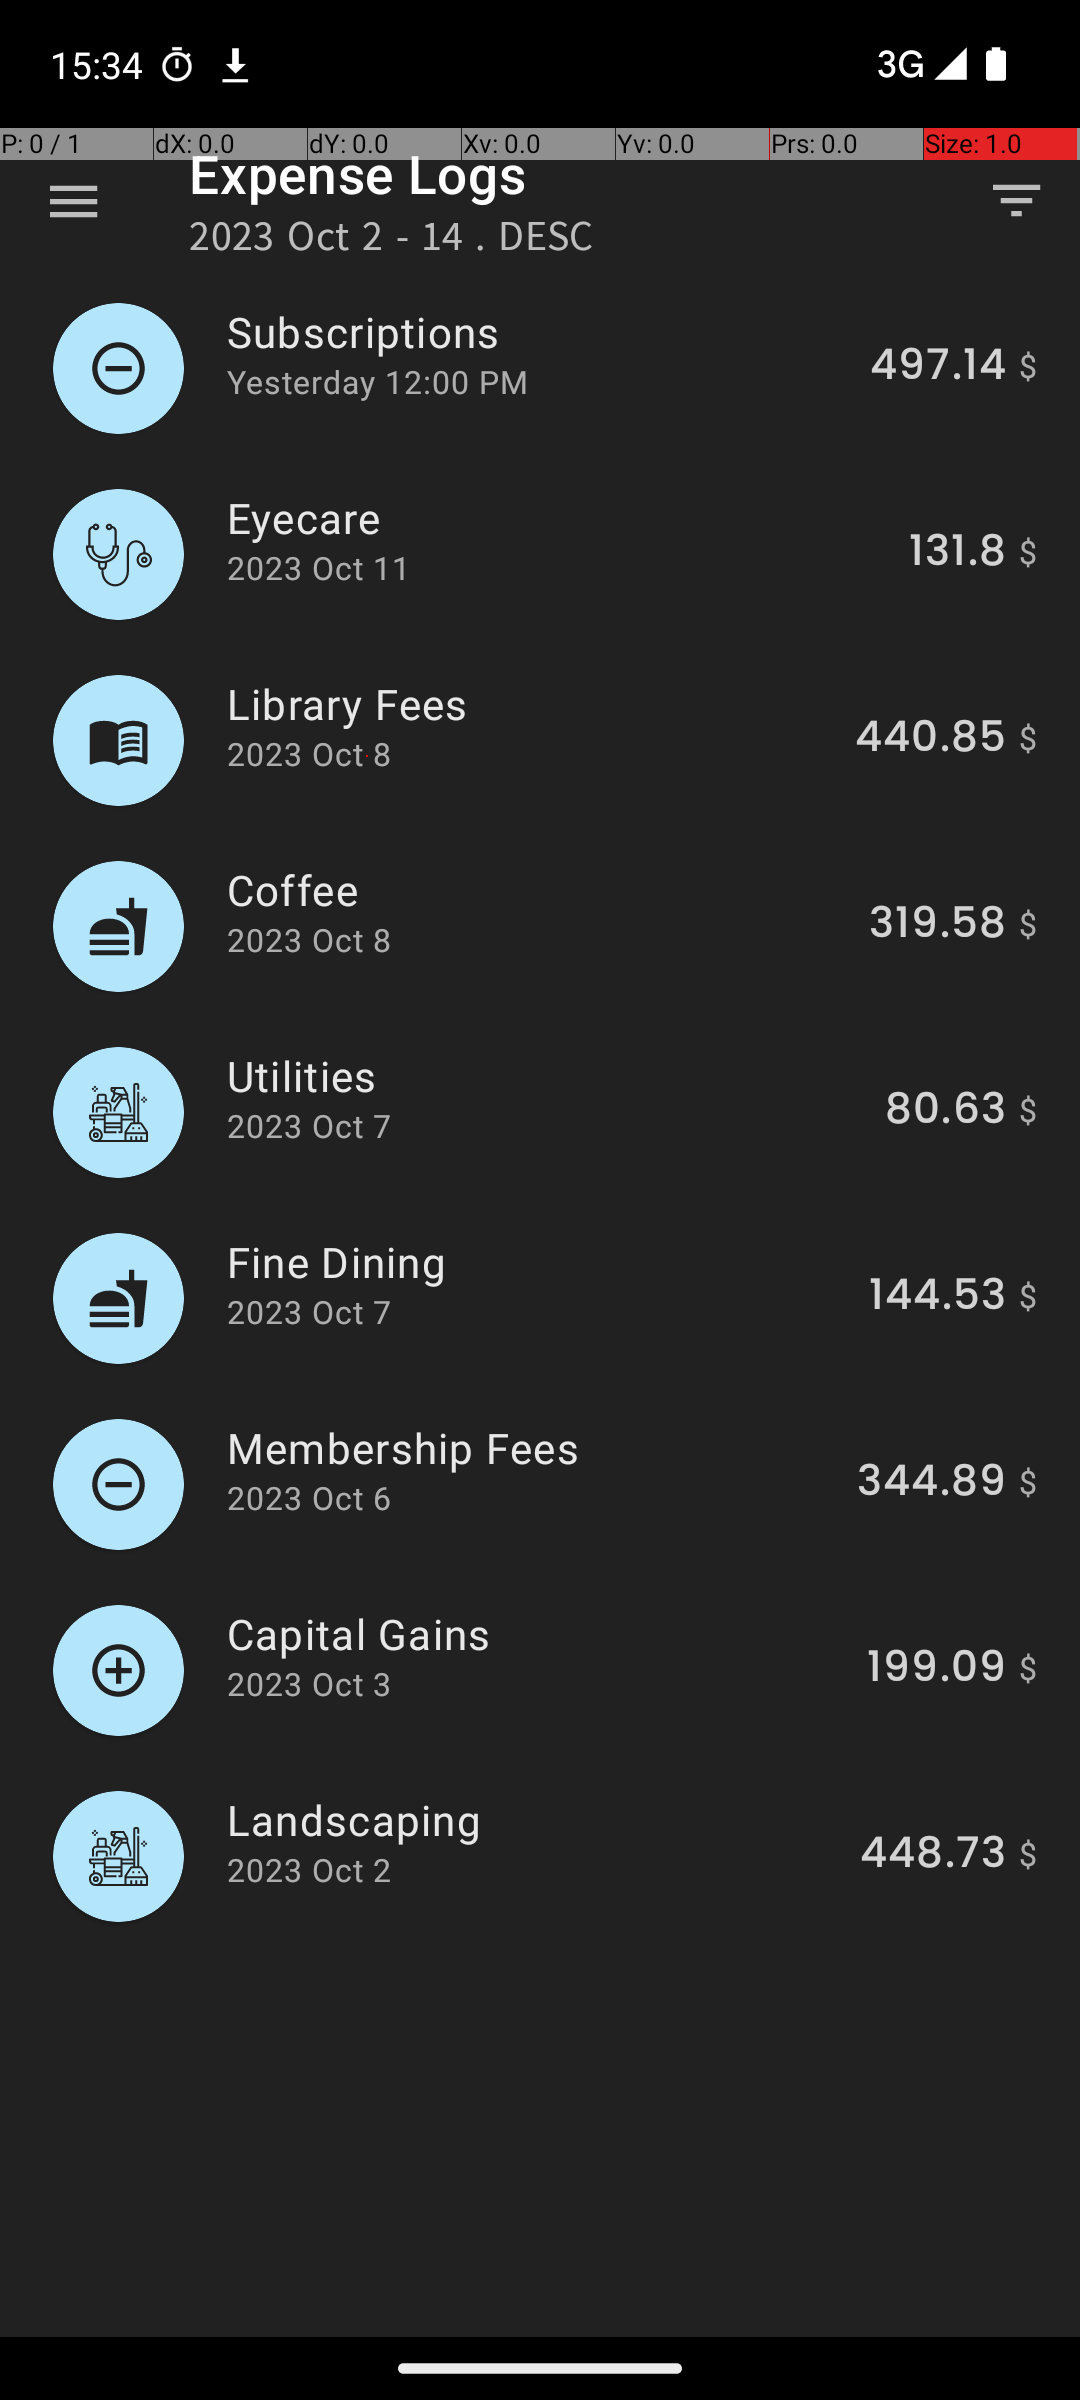 Image resolution: width=1080 pixels, height=2400 pixels. Describe the element at coordinates (933, 1856) in the screenshot. I see `448.73` at that location.